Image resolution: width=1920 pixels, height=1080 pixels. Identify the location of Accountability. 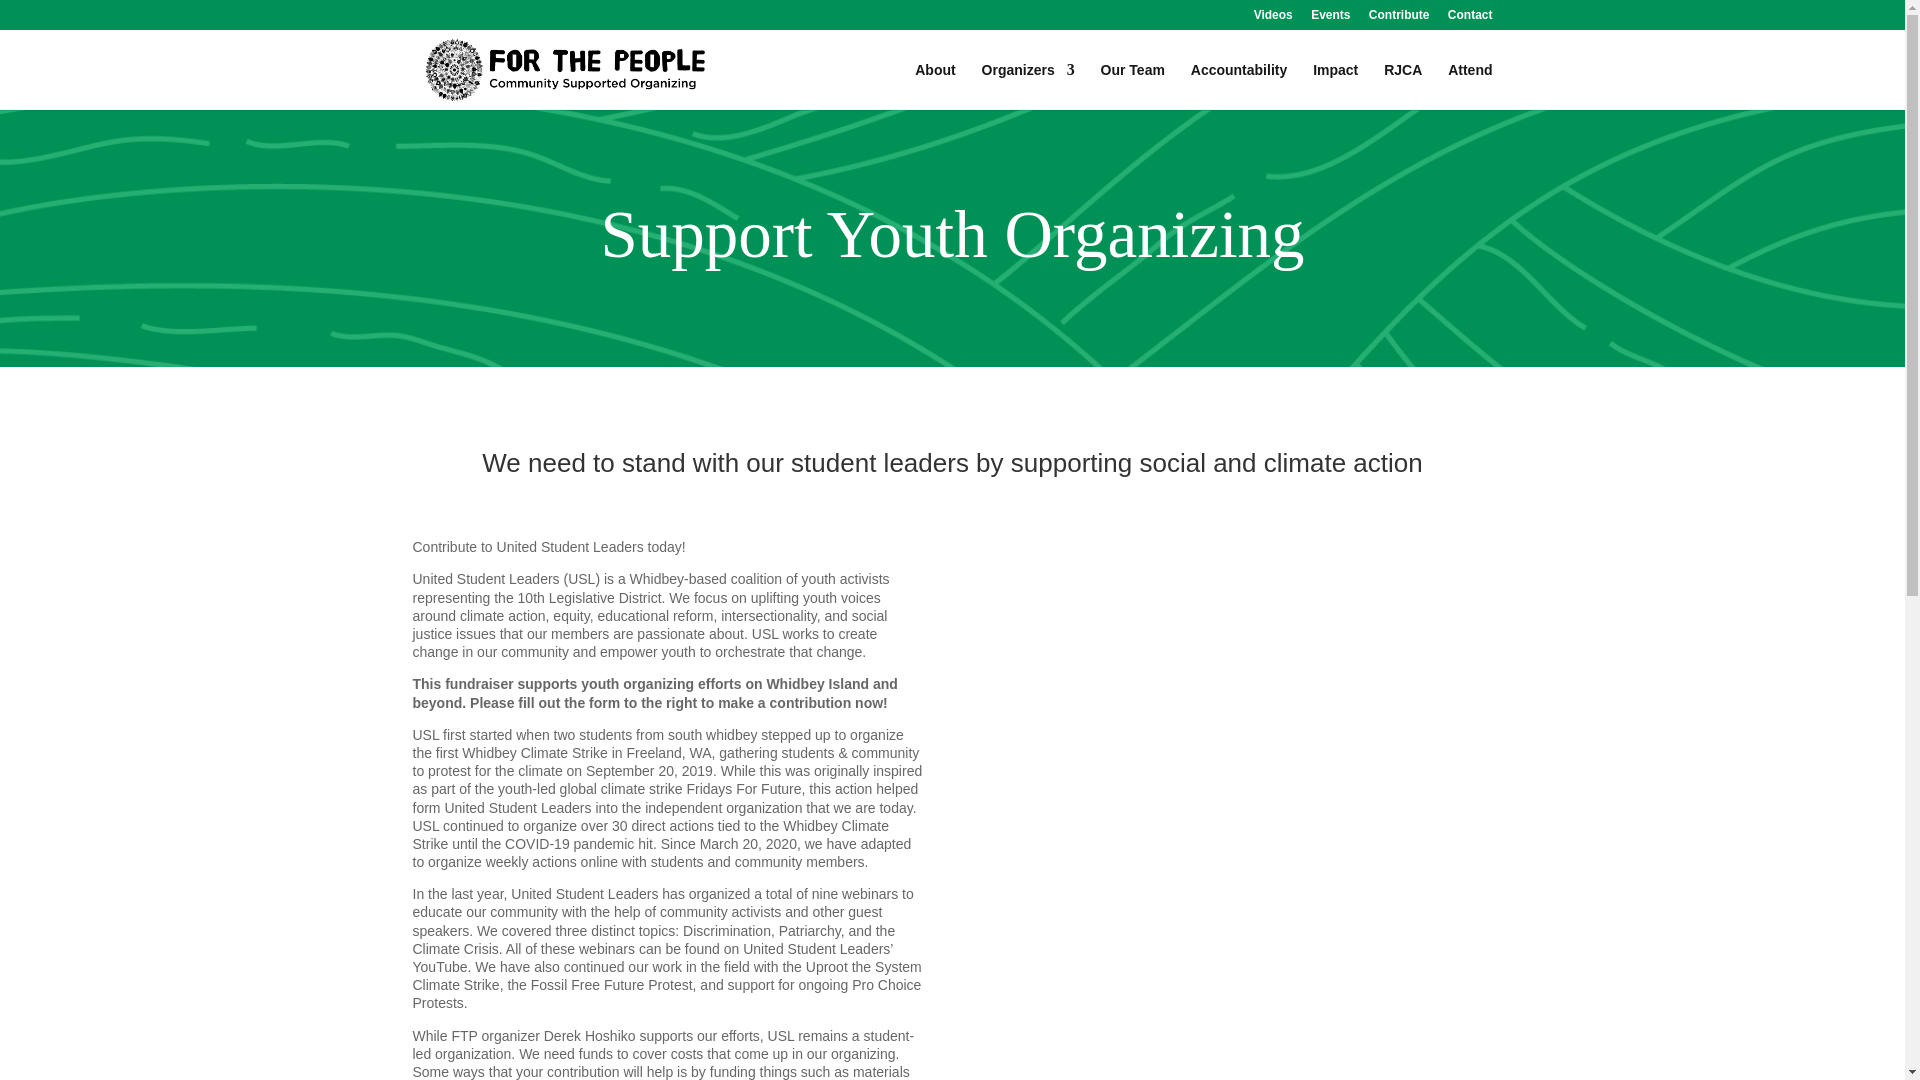
(1238, 86).